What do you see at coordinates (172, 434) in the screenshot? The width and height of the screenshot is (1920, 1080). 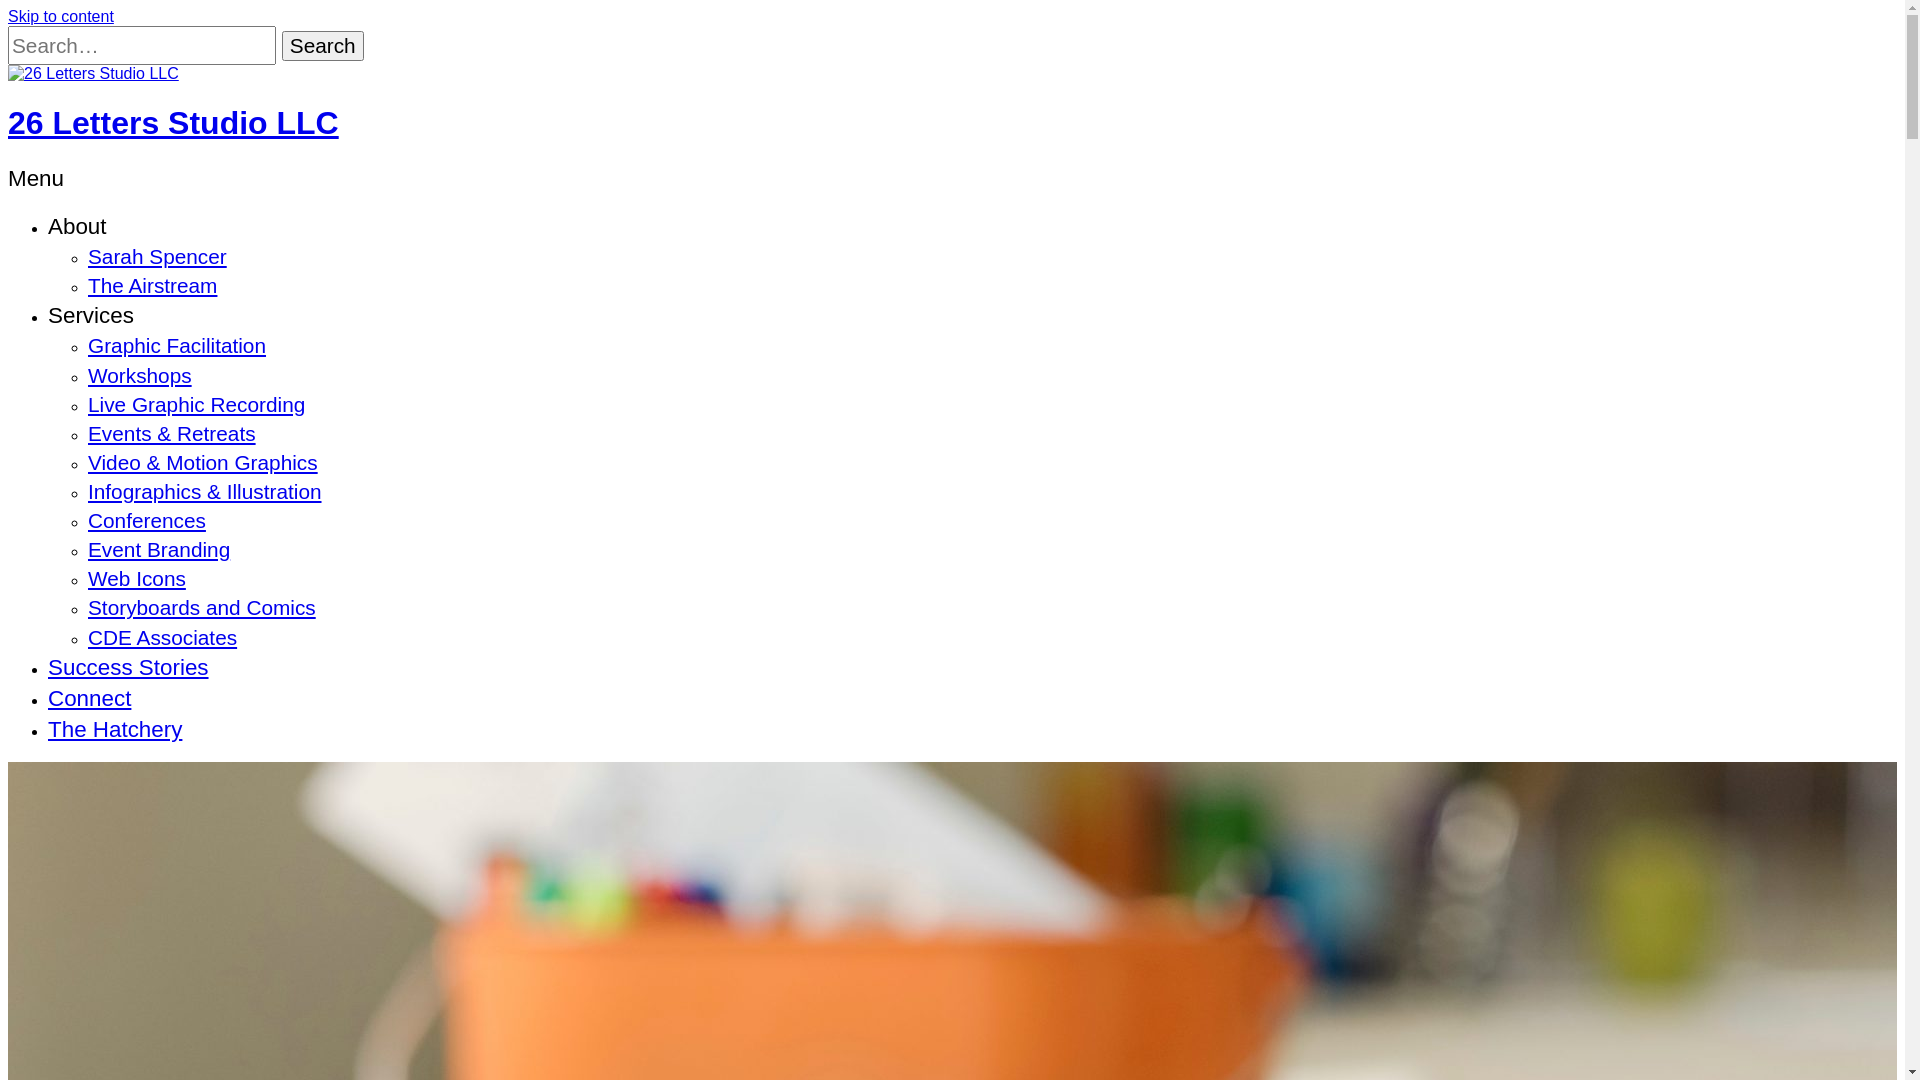 I see `Events & Retreats` at bounding box center [172, 434].